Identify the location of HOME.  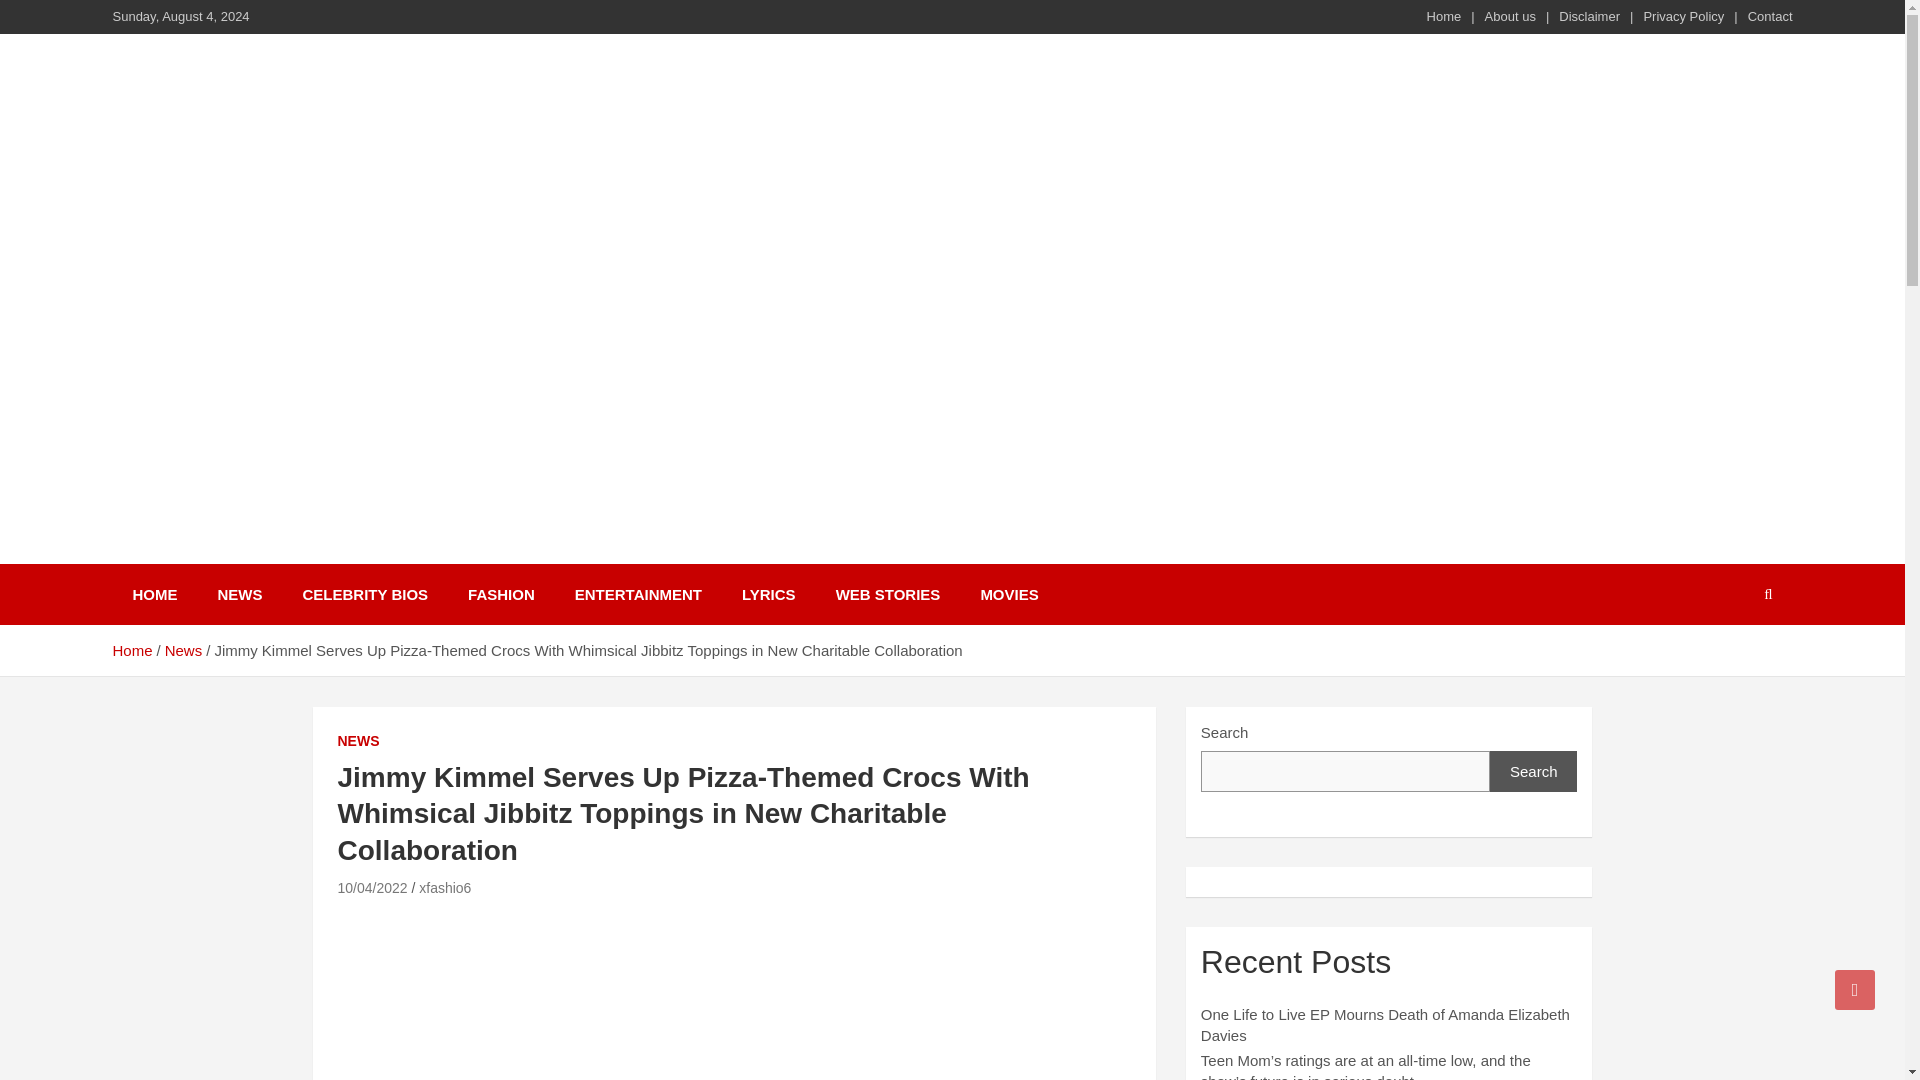
(154, 594).